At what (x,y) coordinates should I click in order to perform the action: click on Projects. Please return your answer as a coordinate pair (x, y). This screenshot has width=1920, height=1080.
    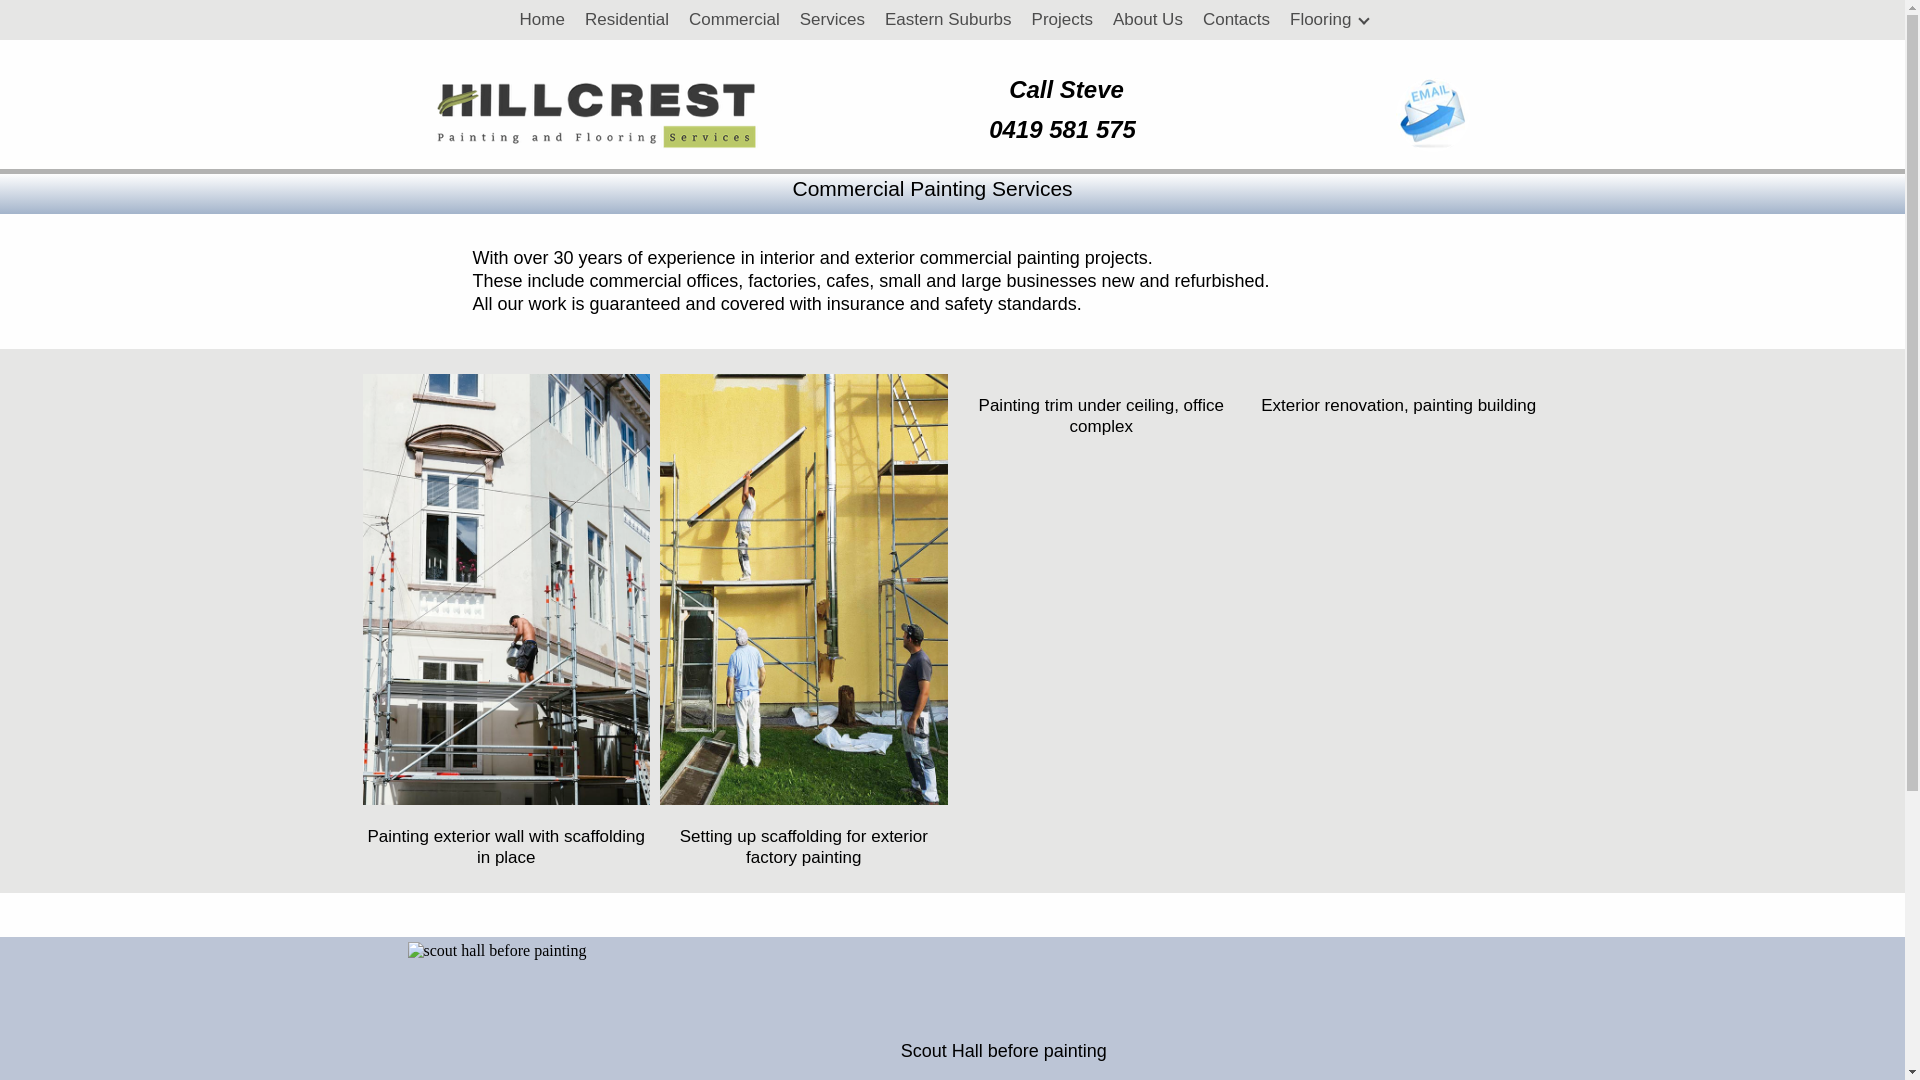
    Looking at the image, I should click on (1062, 20).